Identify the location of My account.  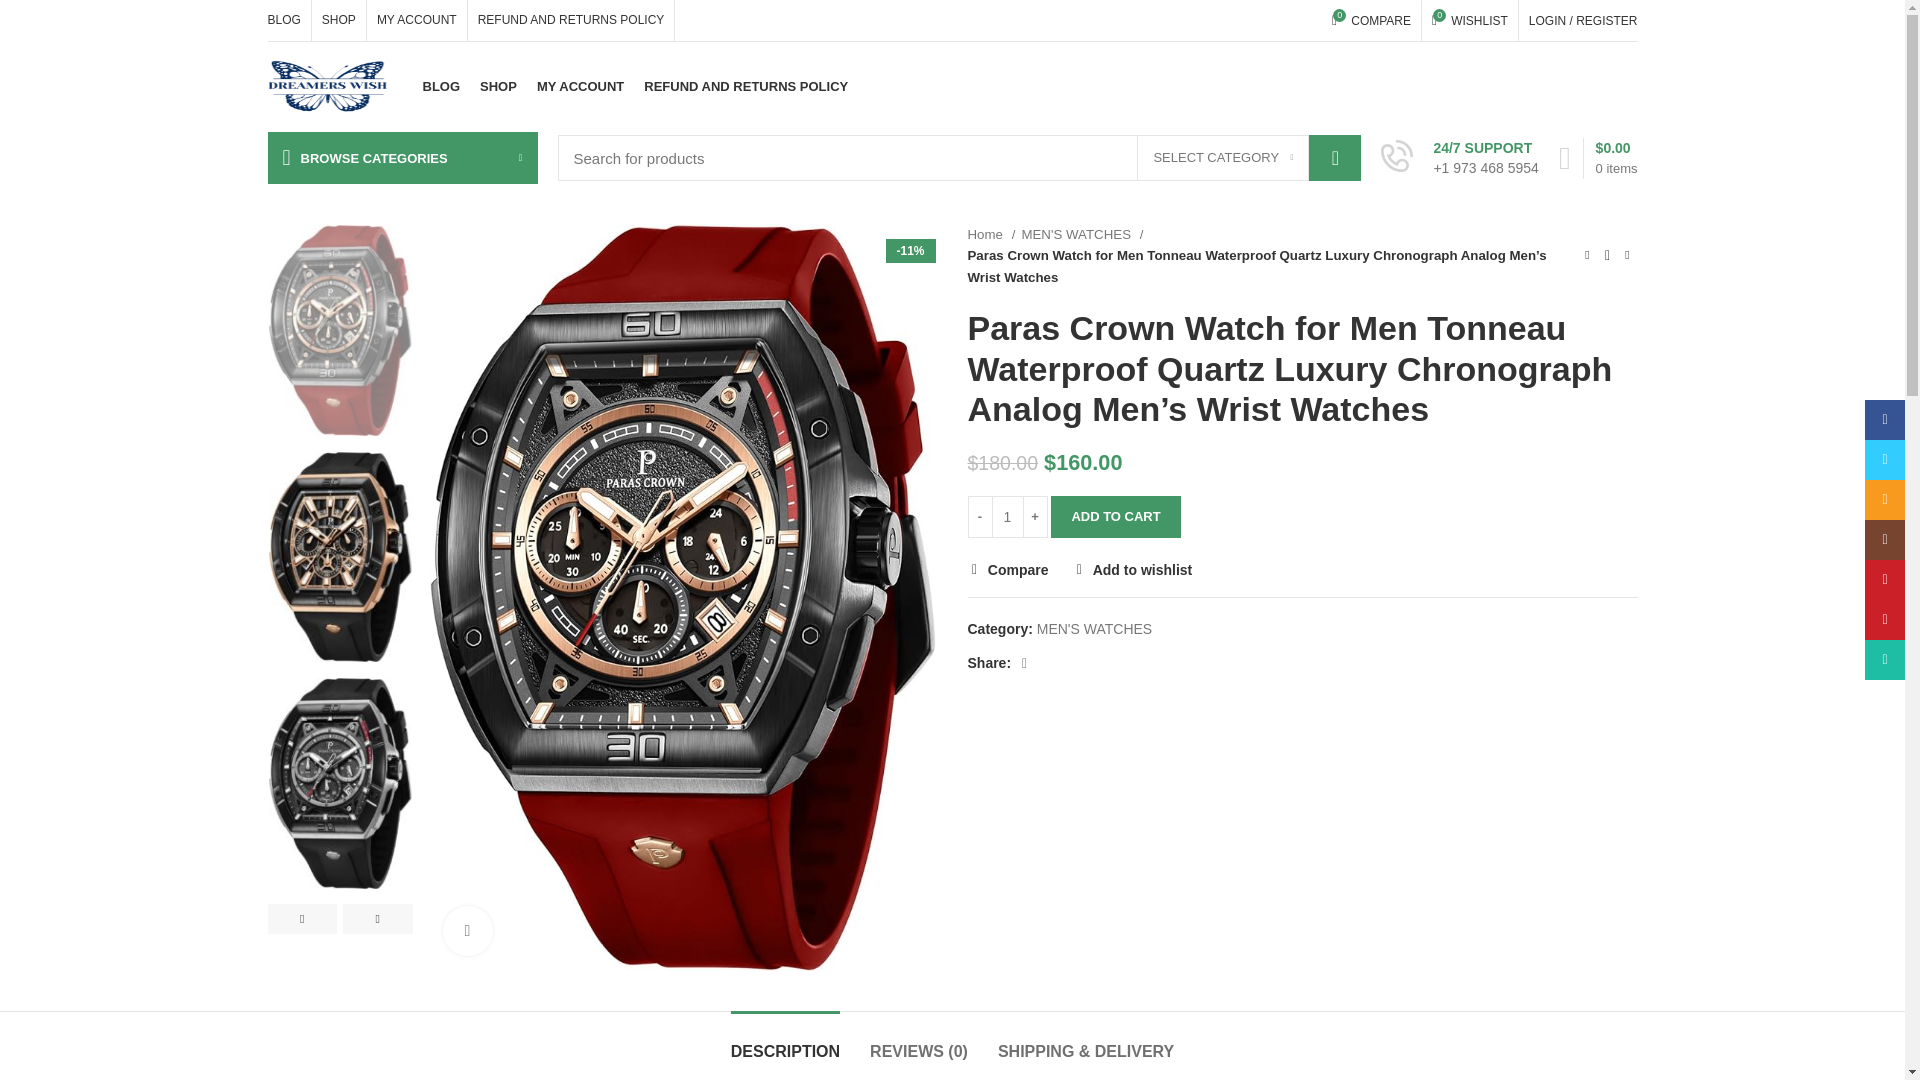
(1582, 20).